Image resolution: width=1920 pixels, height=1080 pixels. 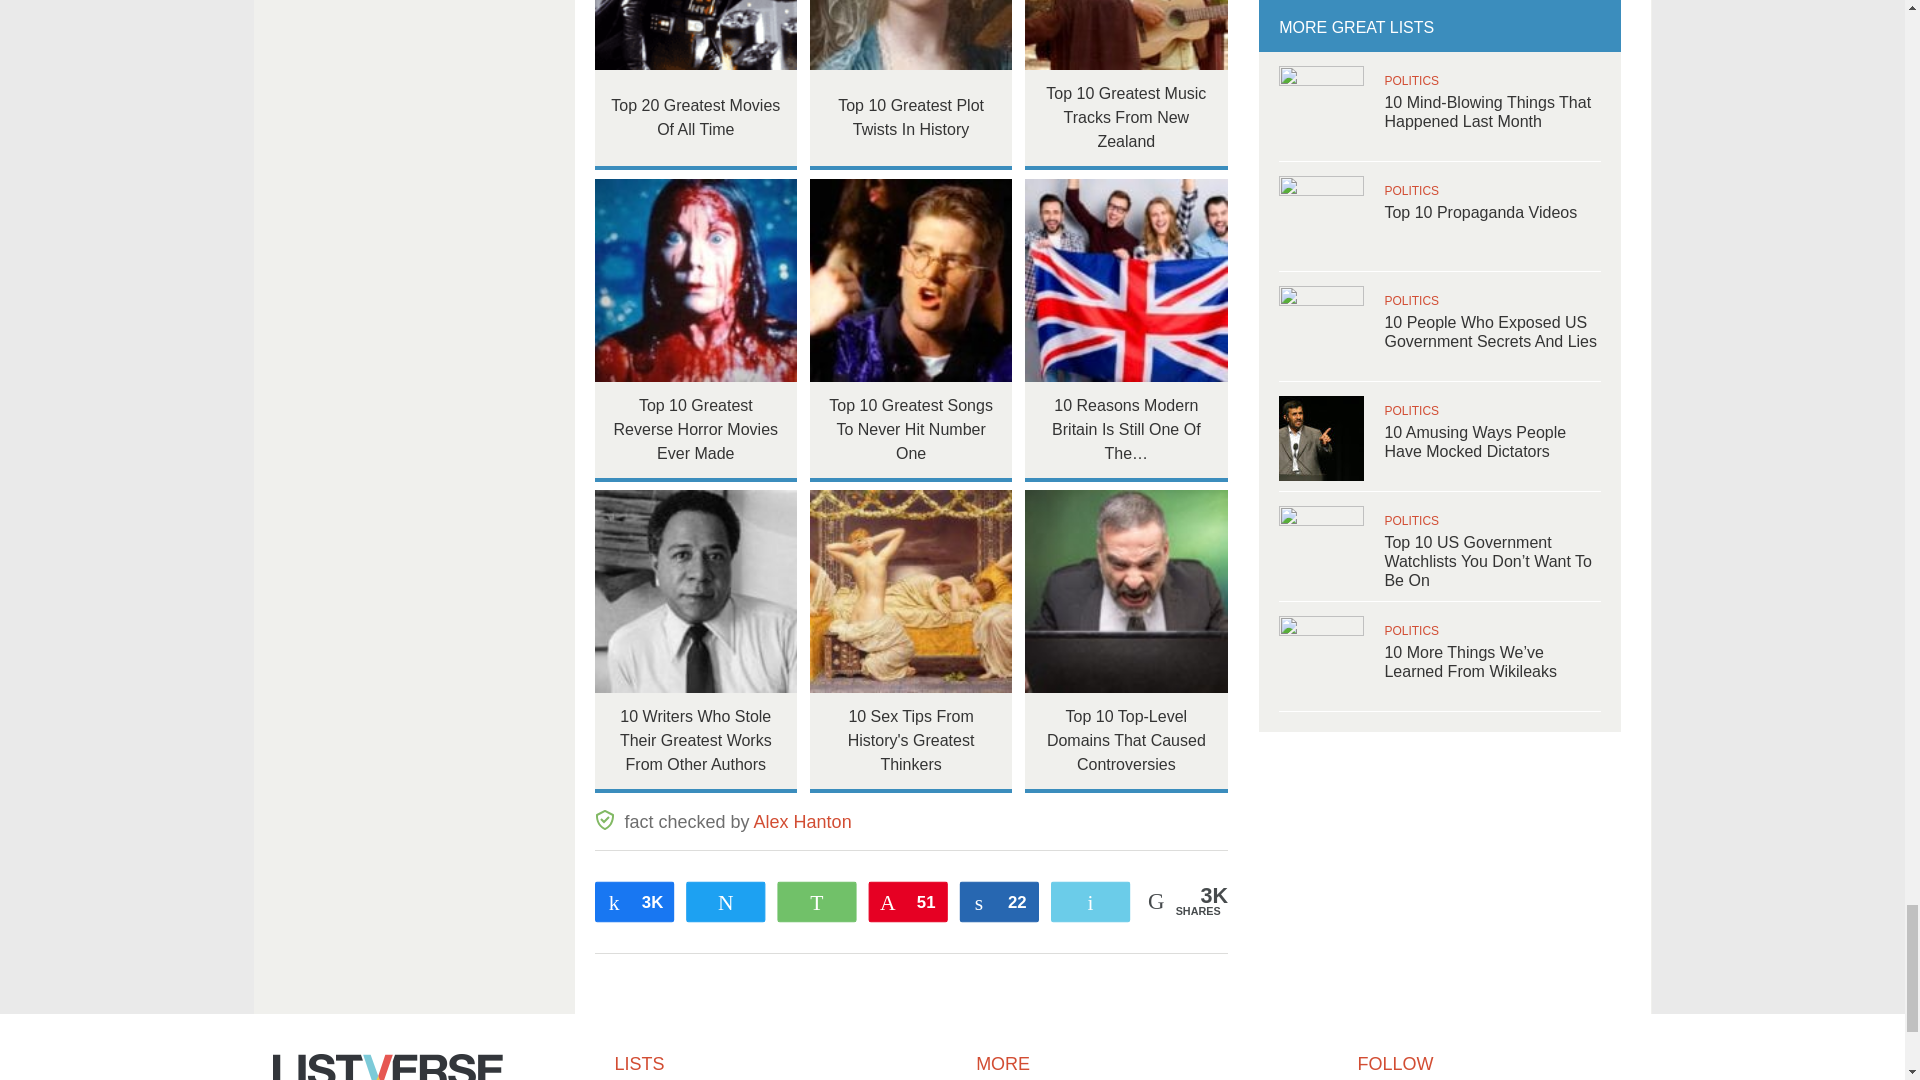 What do you see at coordinates (1126, 36) in the screenshot?
I see `Top 10 Greatest Music Tracks From New Zealand` at bounding box center [1126, 36].